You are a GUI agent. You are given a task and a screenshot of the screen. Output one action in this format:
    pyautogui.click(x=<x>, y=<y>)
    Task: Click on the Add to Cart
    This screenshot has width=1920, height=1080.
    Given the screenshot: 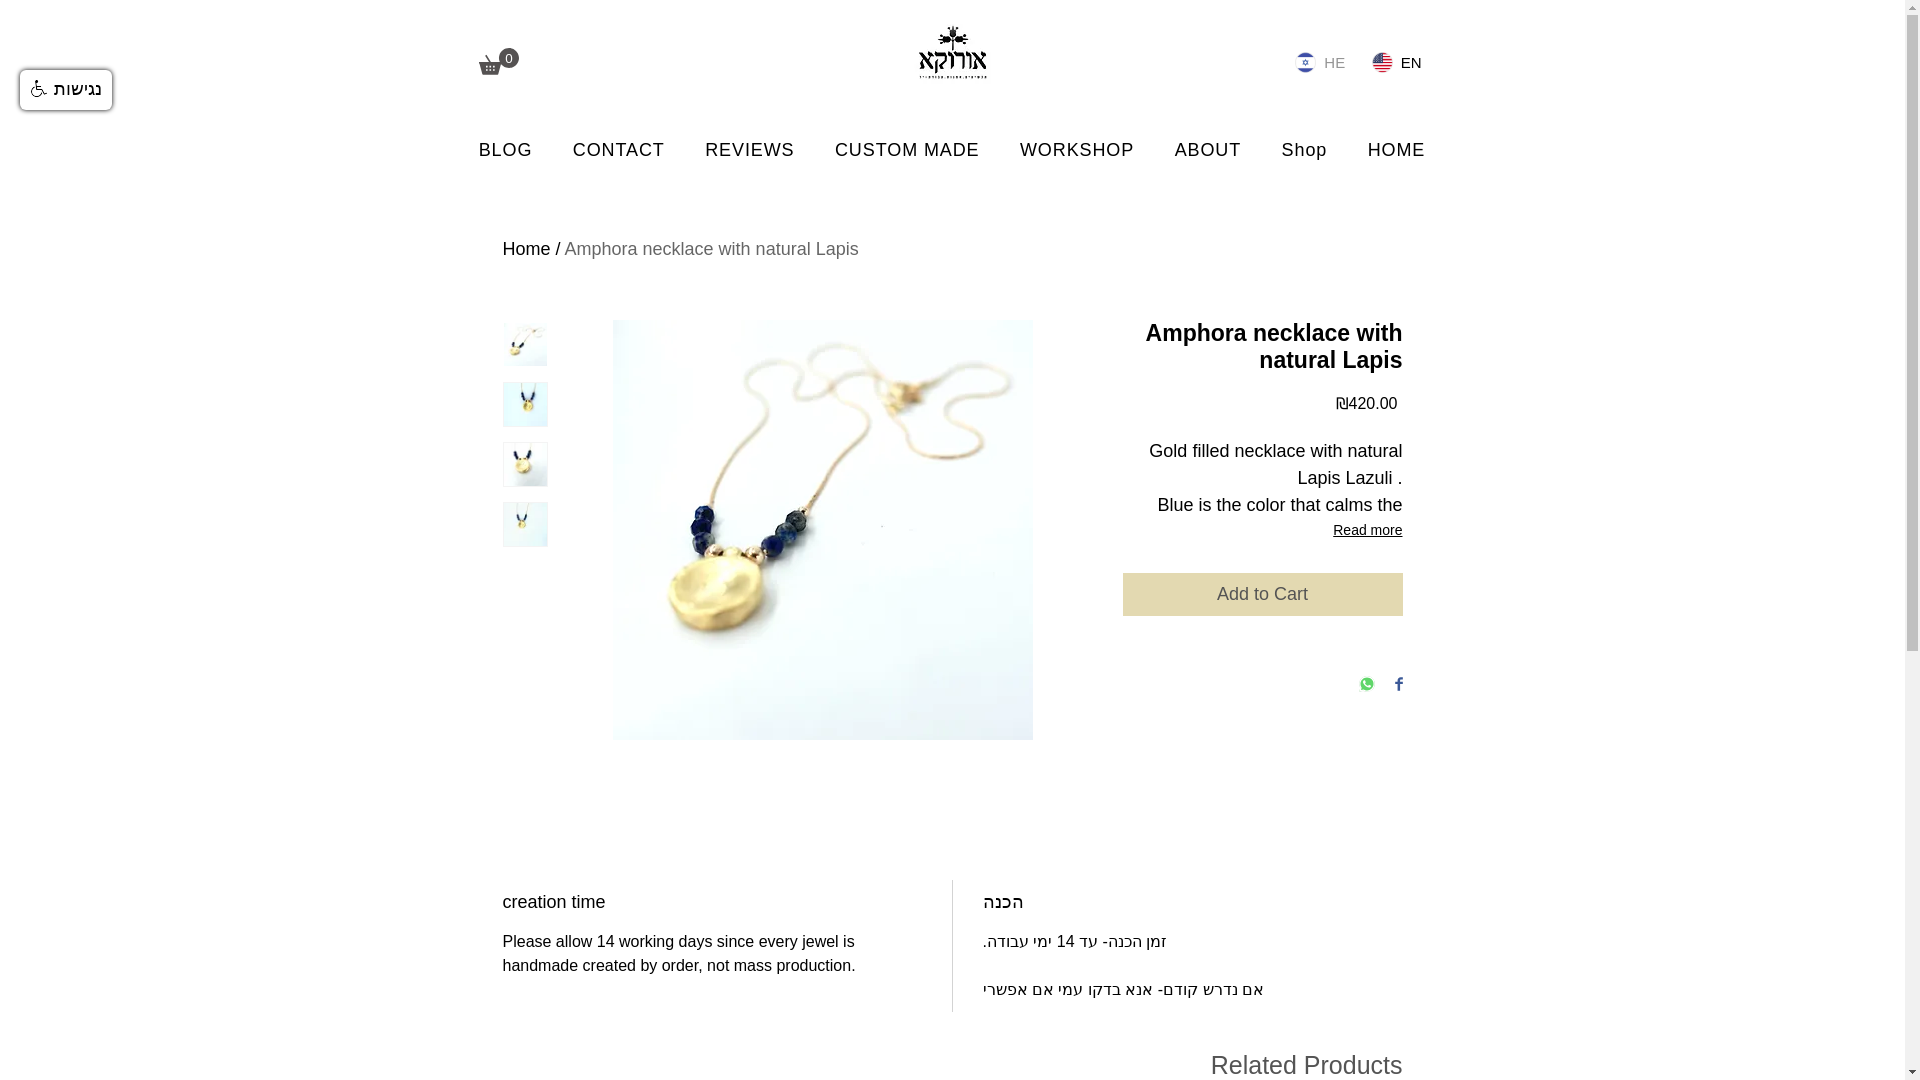 What is the action you would take?
    pyautogui.click(x=1261, y=594)
    